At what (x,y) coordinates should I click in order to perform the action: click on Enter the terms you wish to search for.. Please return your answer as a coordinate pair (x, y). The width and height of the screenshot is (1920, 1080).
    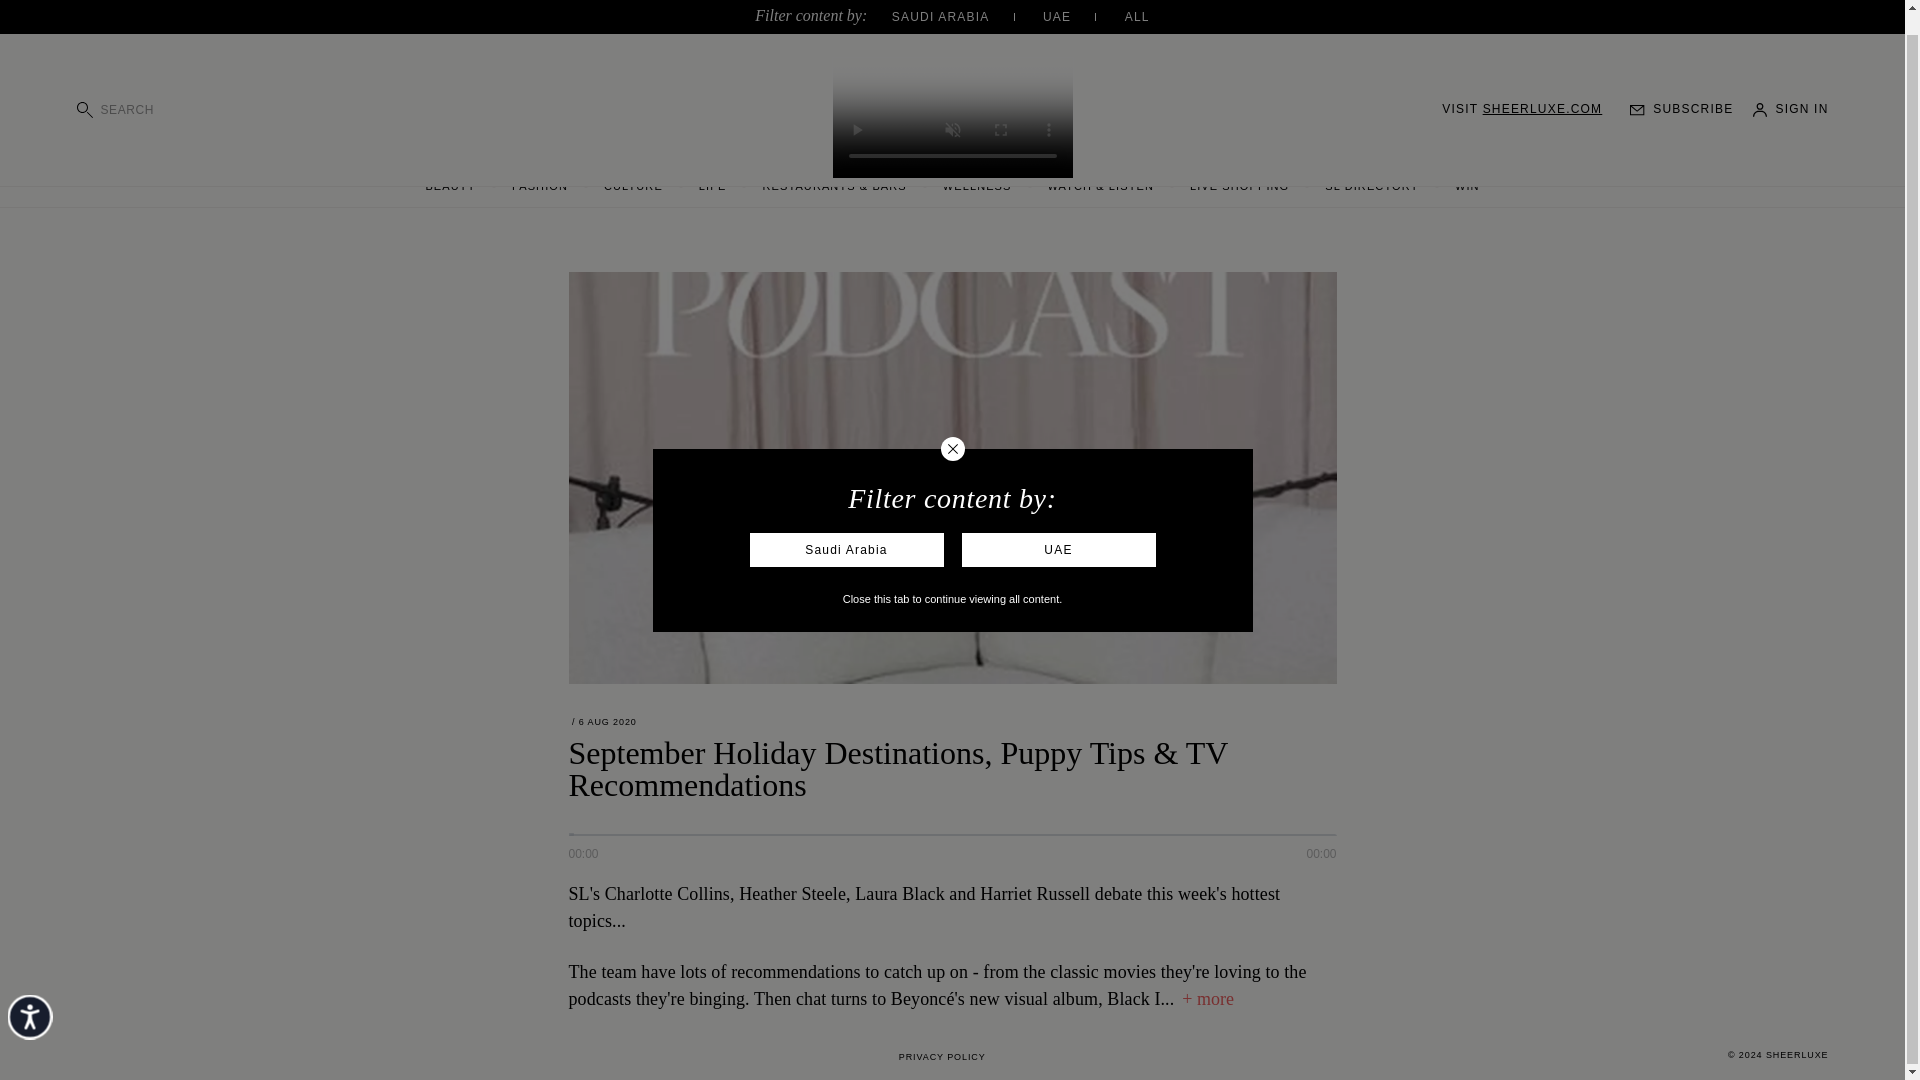
    Looking at the image, I should click on (186, 92).